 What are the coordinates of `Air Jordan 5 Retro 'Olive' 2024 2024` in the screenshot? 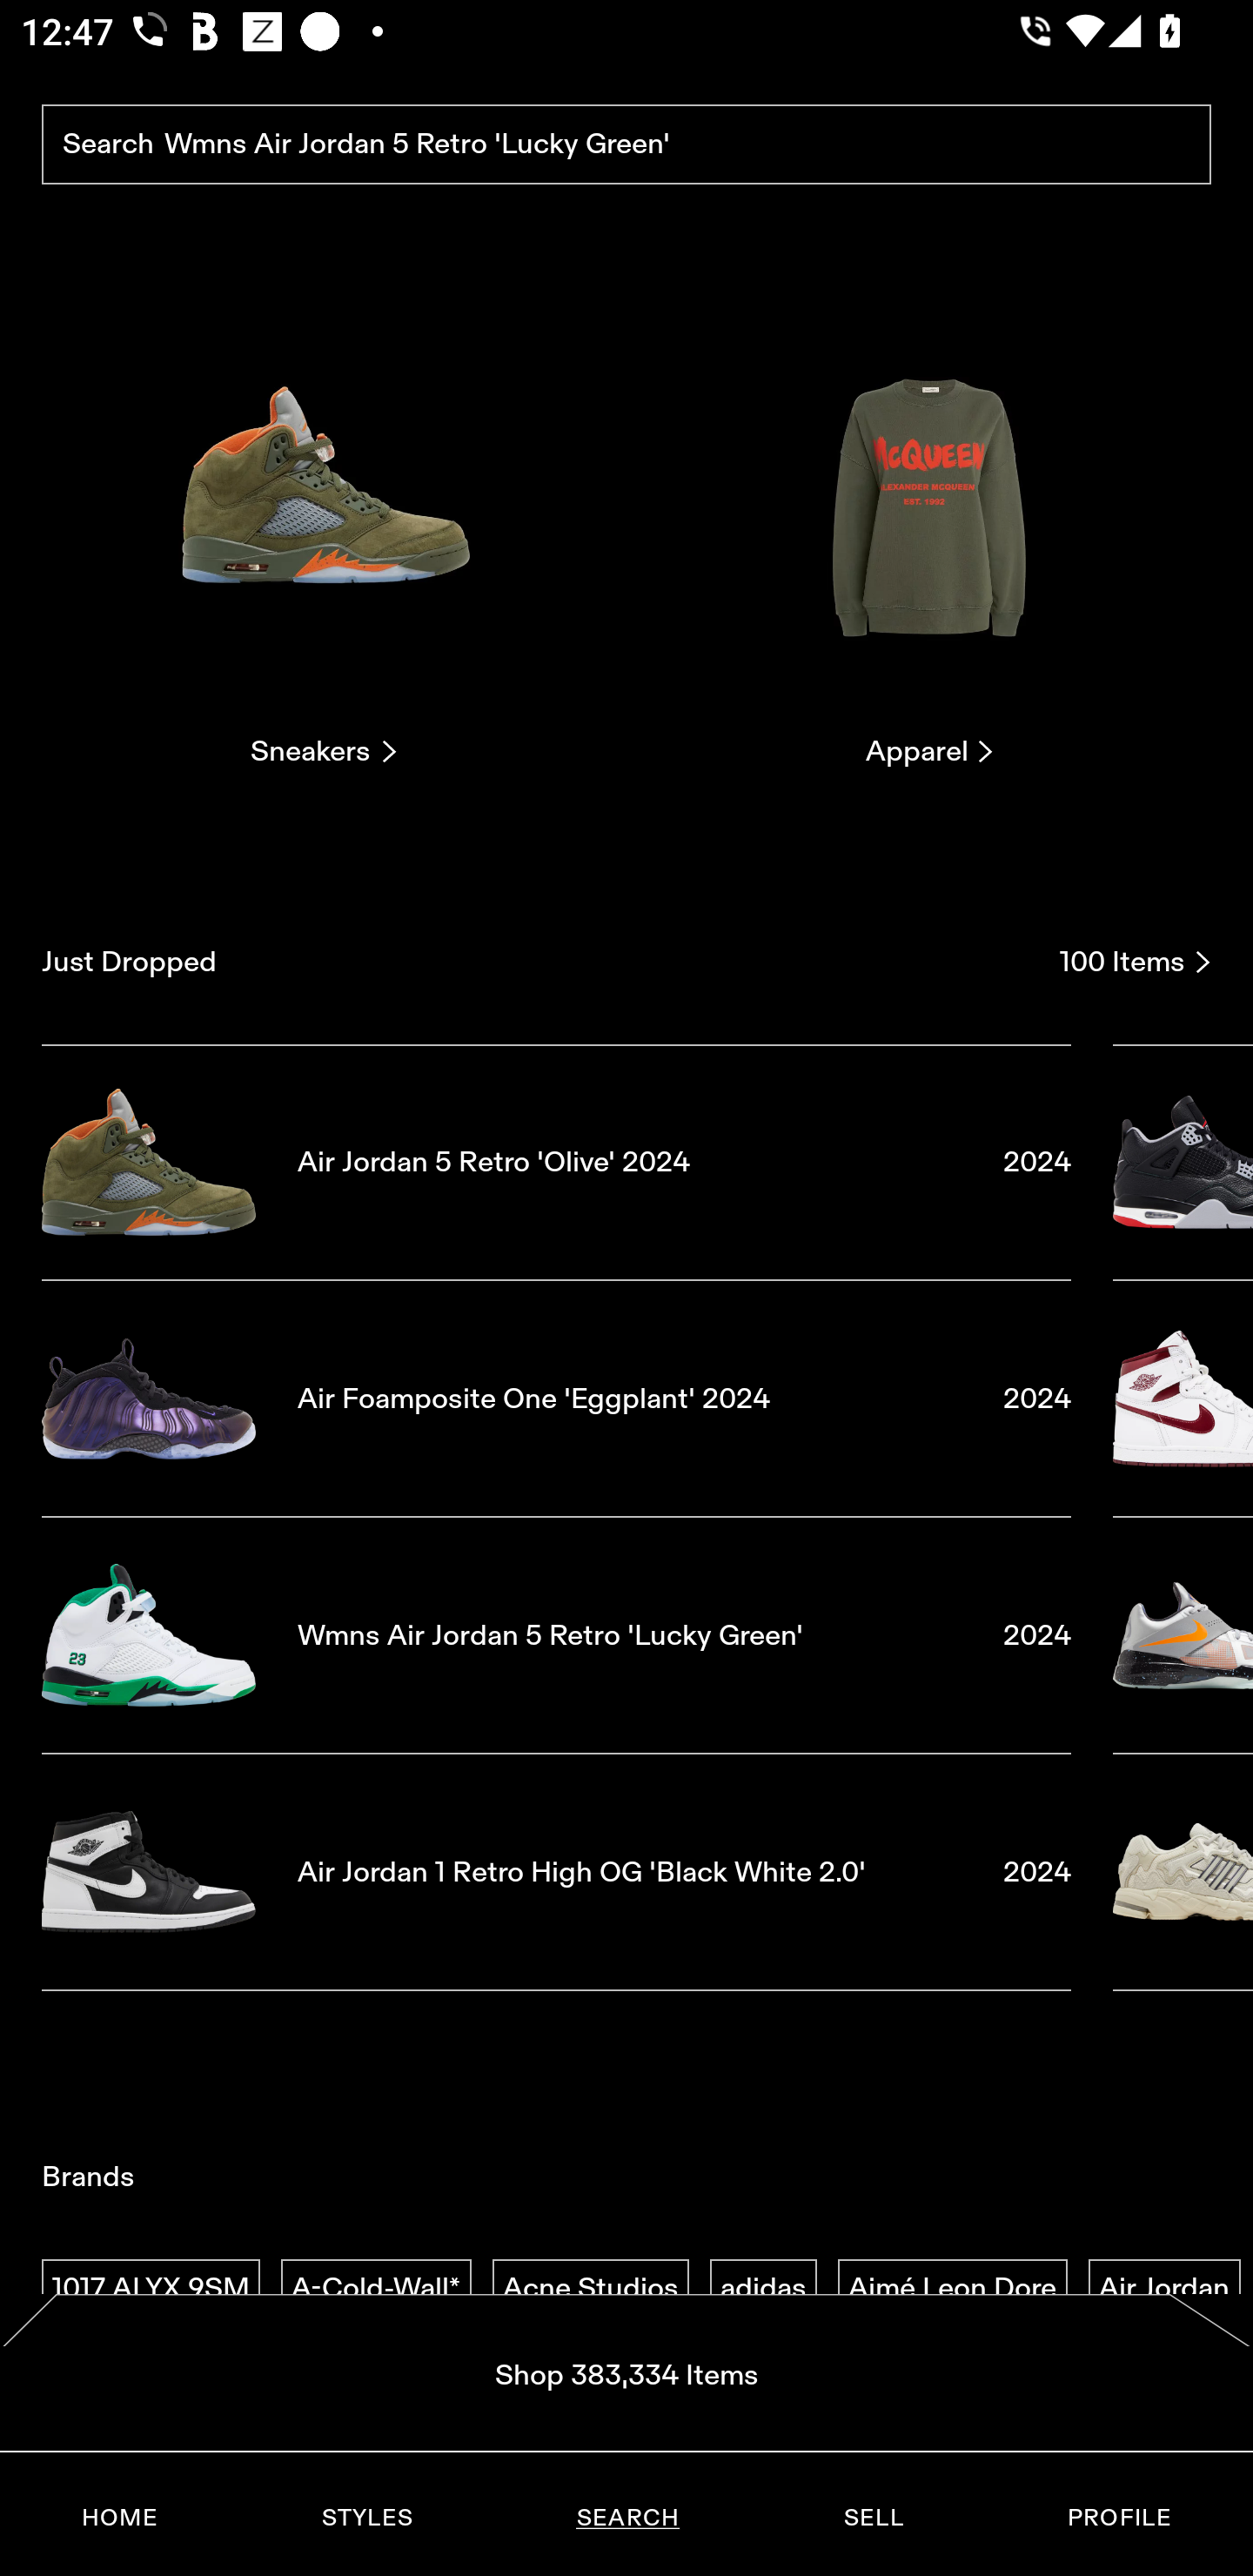 It's located at (556, 1161).